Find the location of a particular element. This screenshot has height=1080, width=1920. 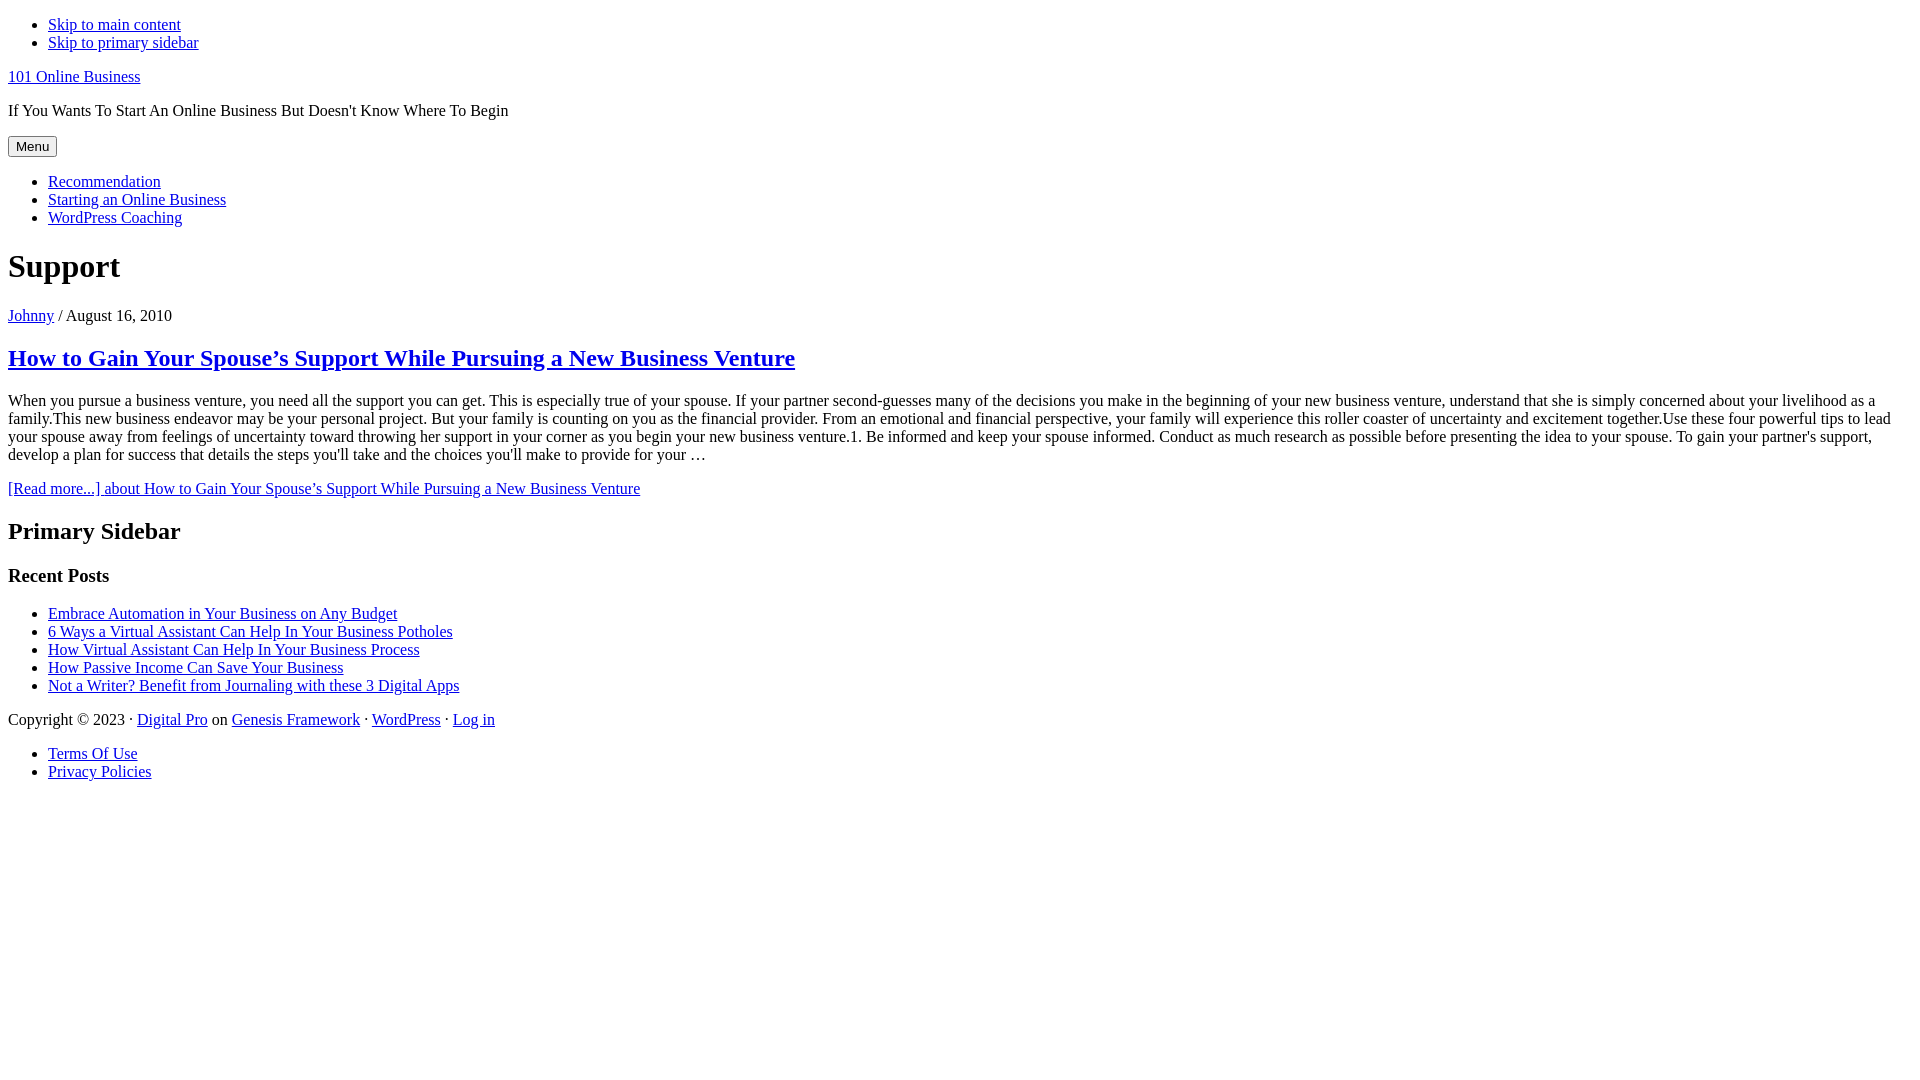

Genesis Framework is located at coordinates (296, 720).